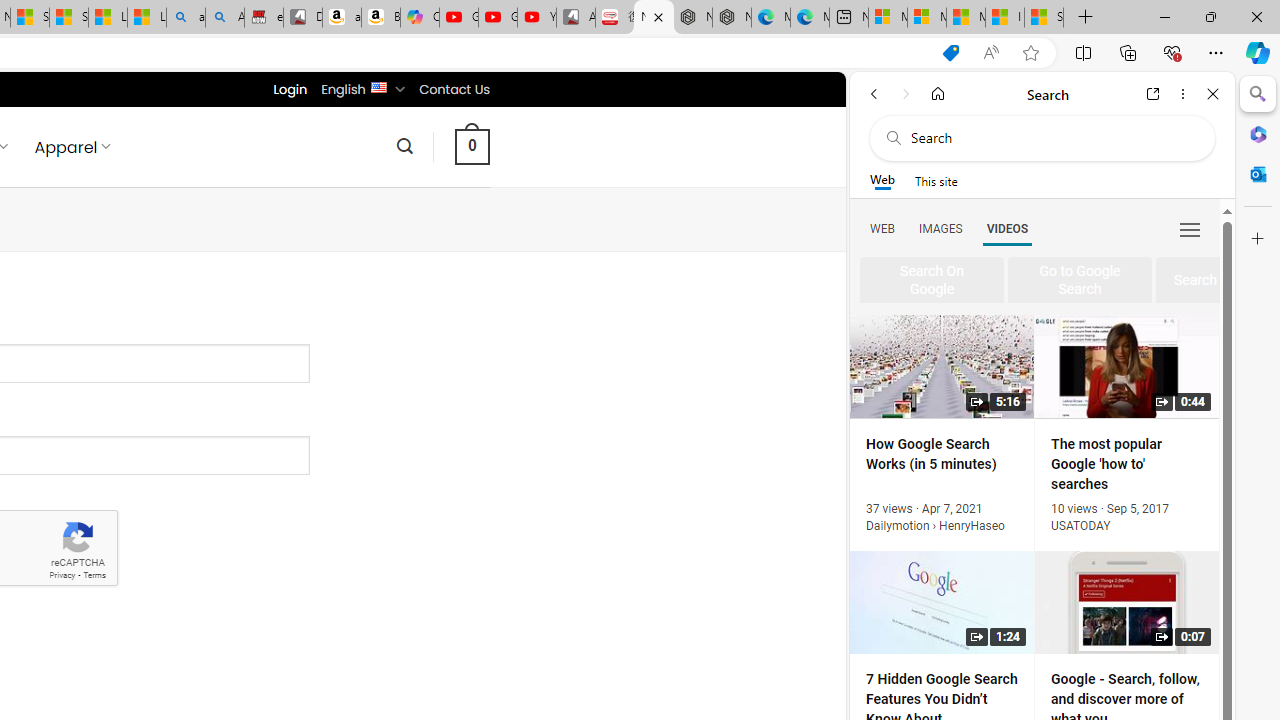  I want to click on Microsoft account | Privacy, so click(926, 18).